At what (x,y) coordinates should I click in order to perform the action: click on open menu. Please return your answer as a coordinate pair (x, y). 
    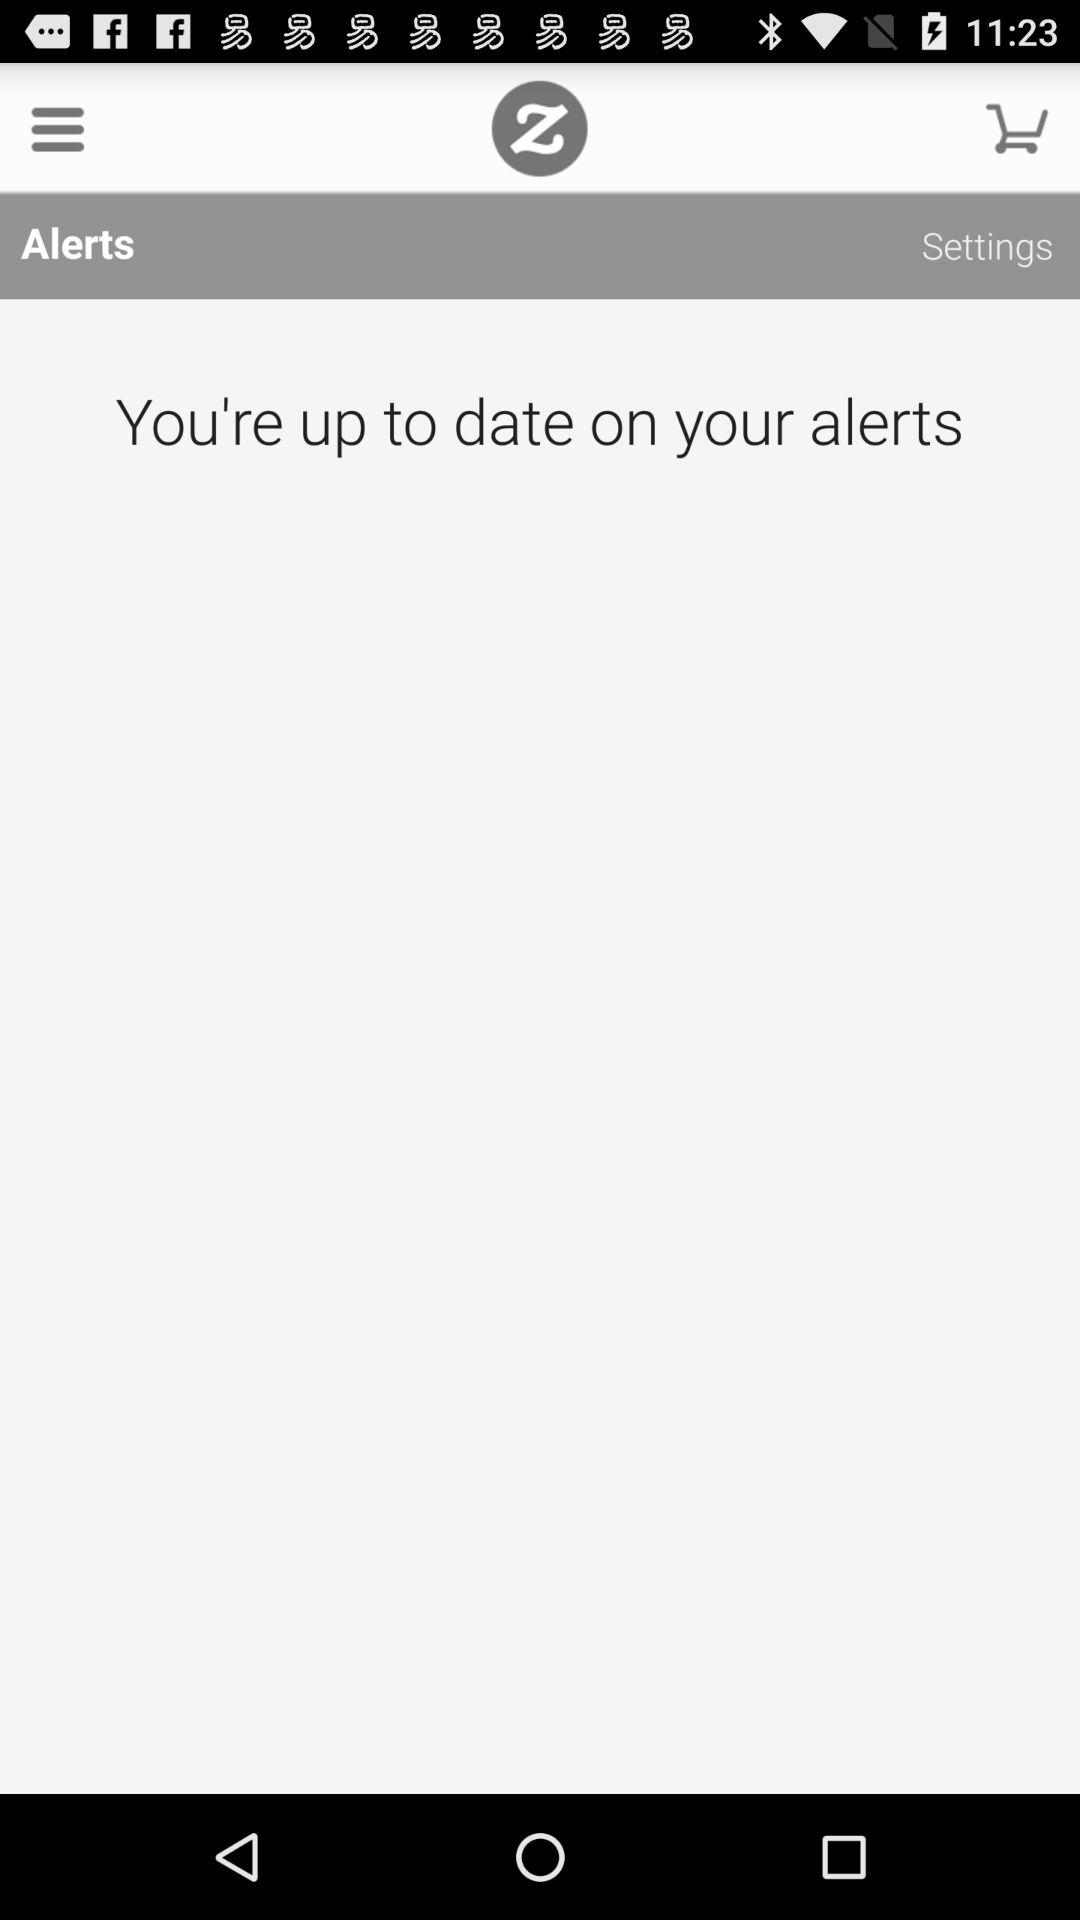
    Looking at the image, I should click on (58, 128).